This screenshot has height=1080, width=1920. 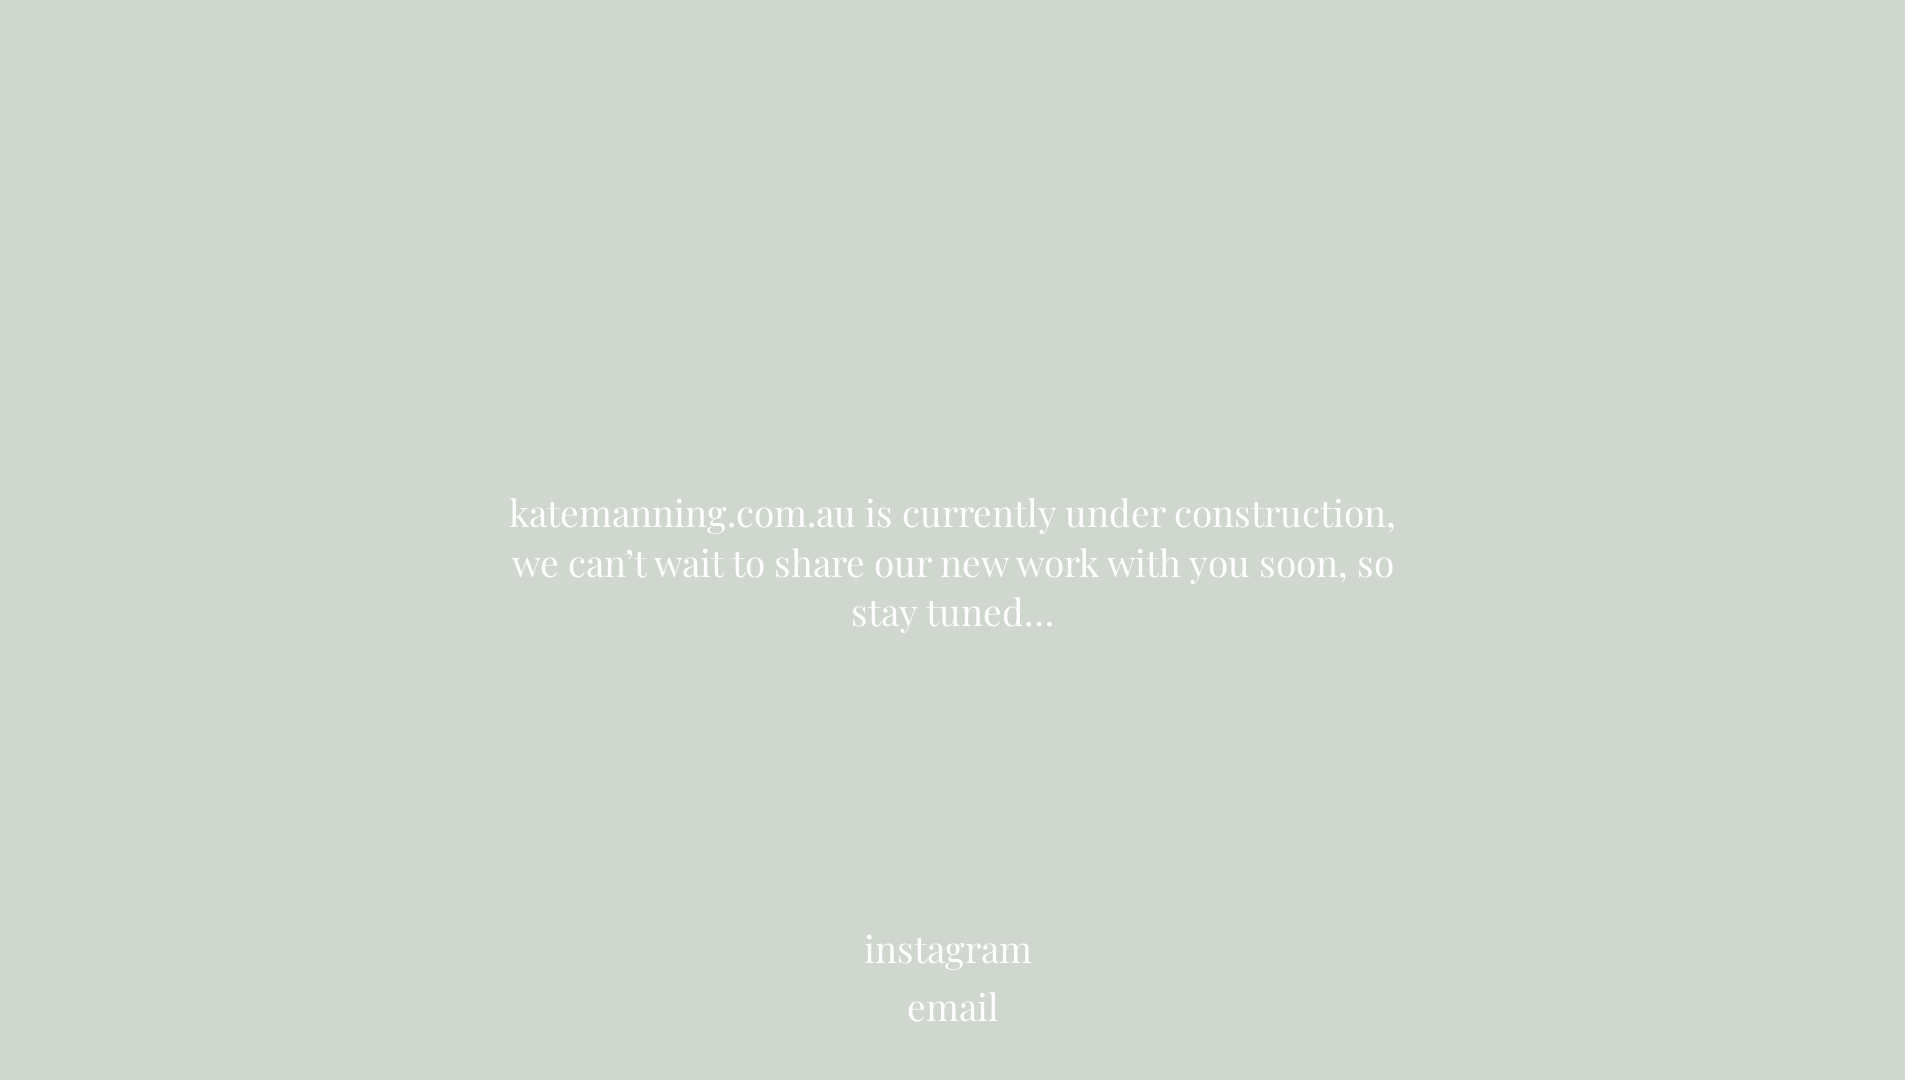 I want to click on instagram, so click(x=948, y=948).